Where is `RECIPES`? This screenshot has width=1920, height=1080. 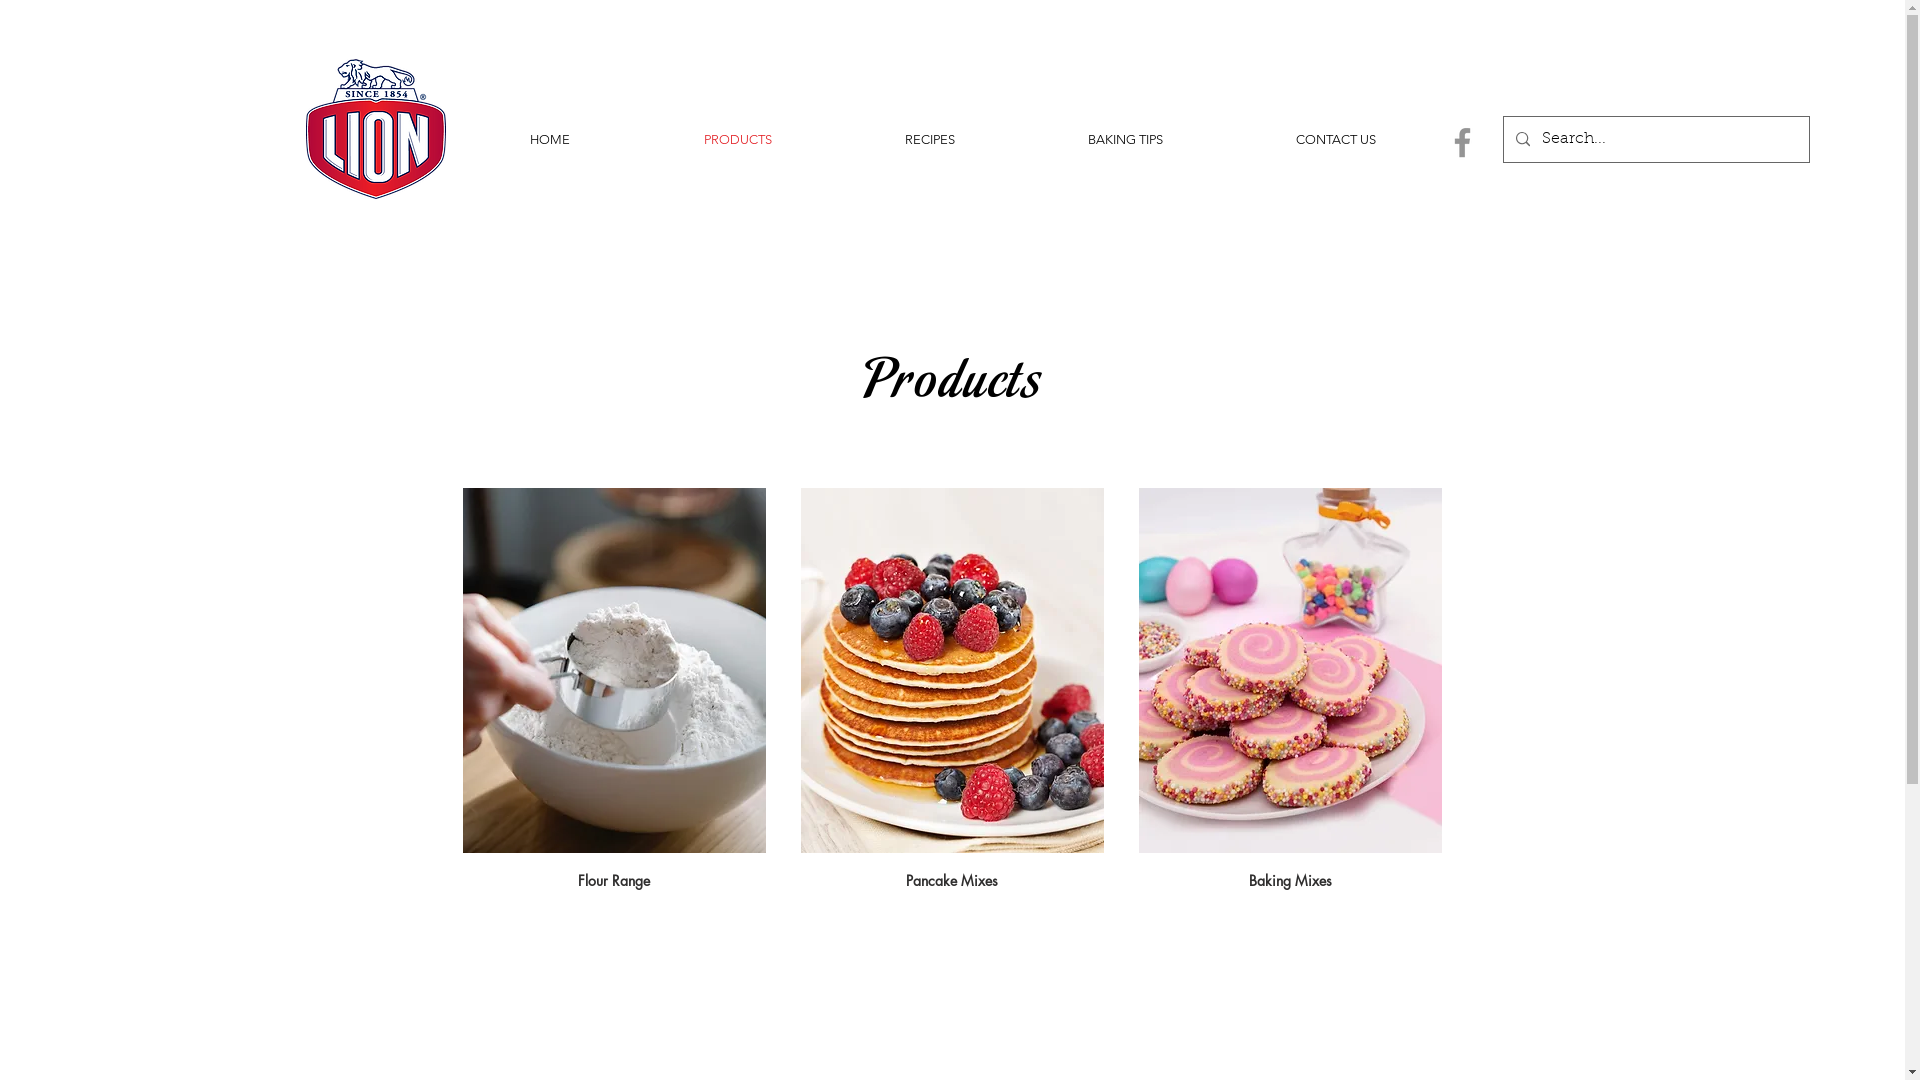
RECIPES is located at coordinates (930, 140).